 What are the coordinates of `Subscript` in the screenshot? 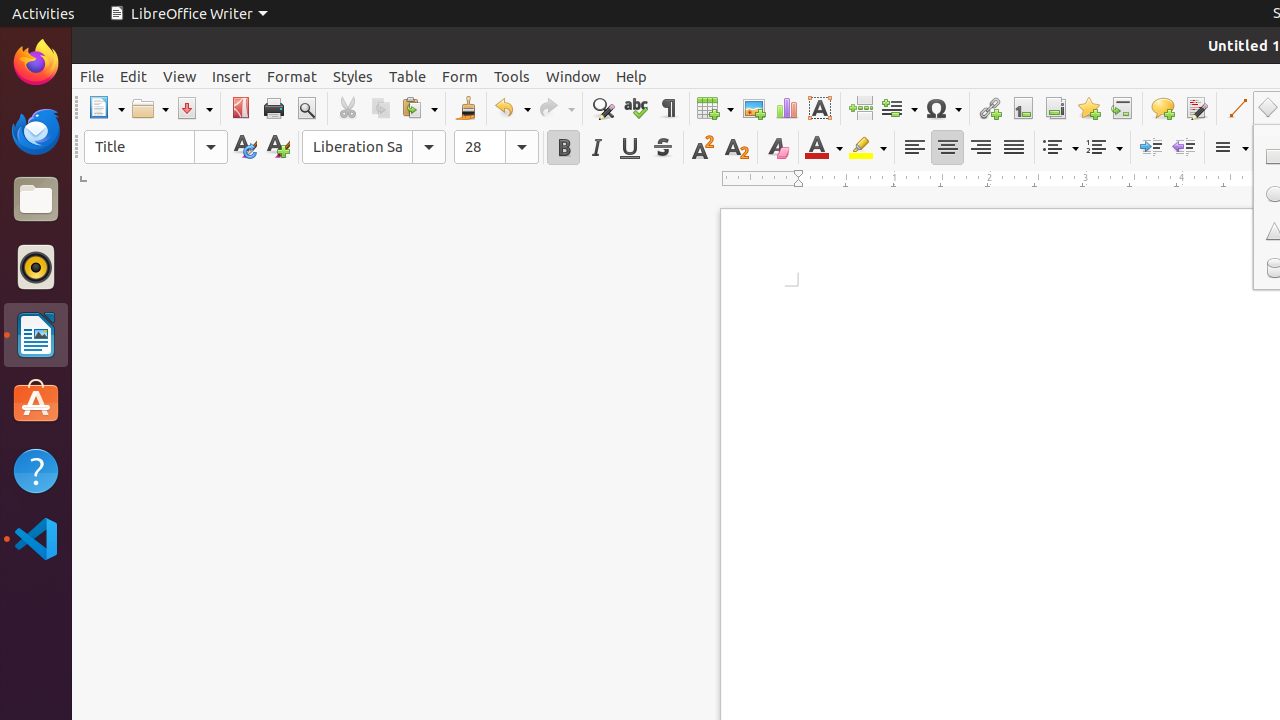 It's located at (736, 148).